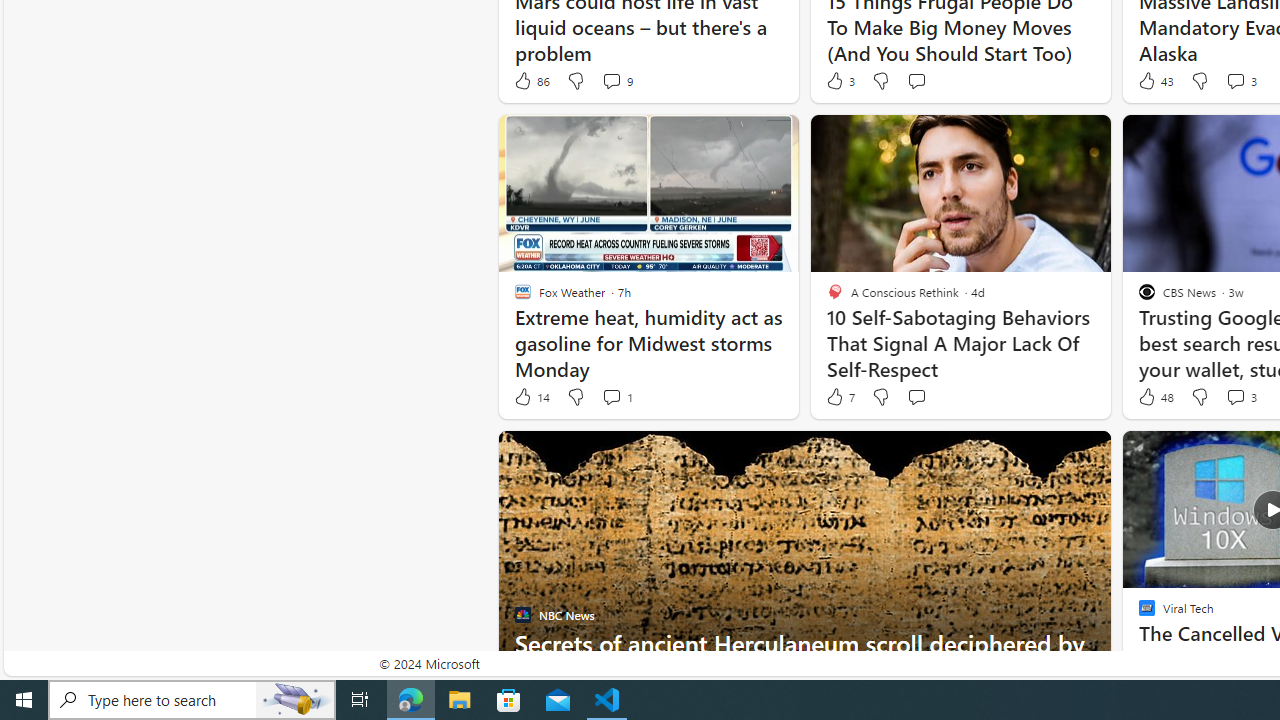 The image size is (1280, 720). What do you see at coordinates (531, 397) in the screenshot?
I see `14 Like` at bounding box center [531, 397].